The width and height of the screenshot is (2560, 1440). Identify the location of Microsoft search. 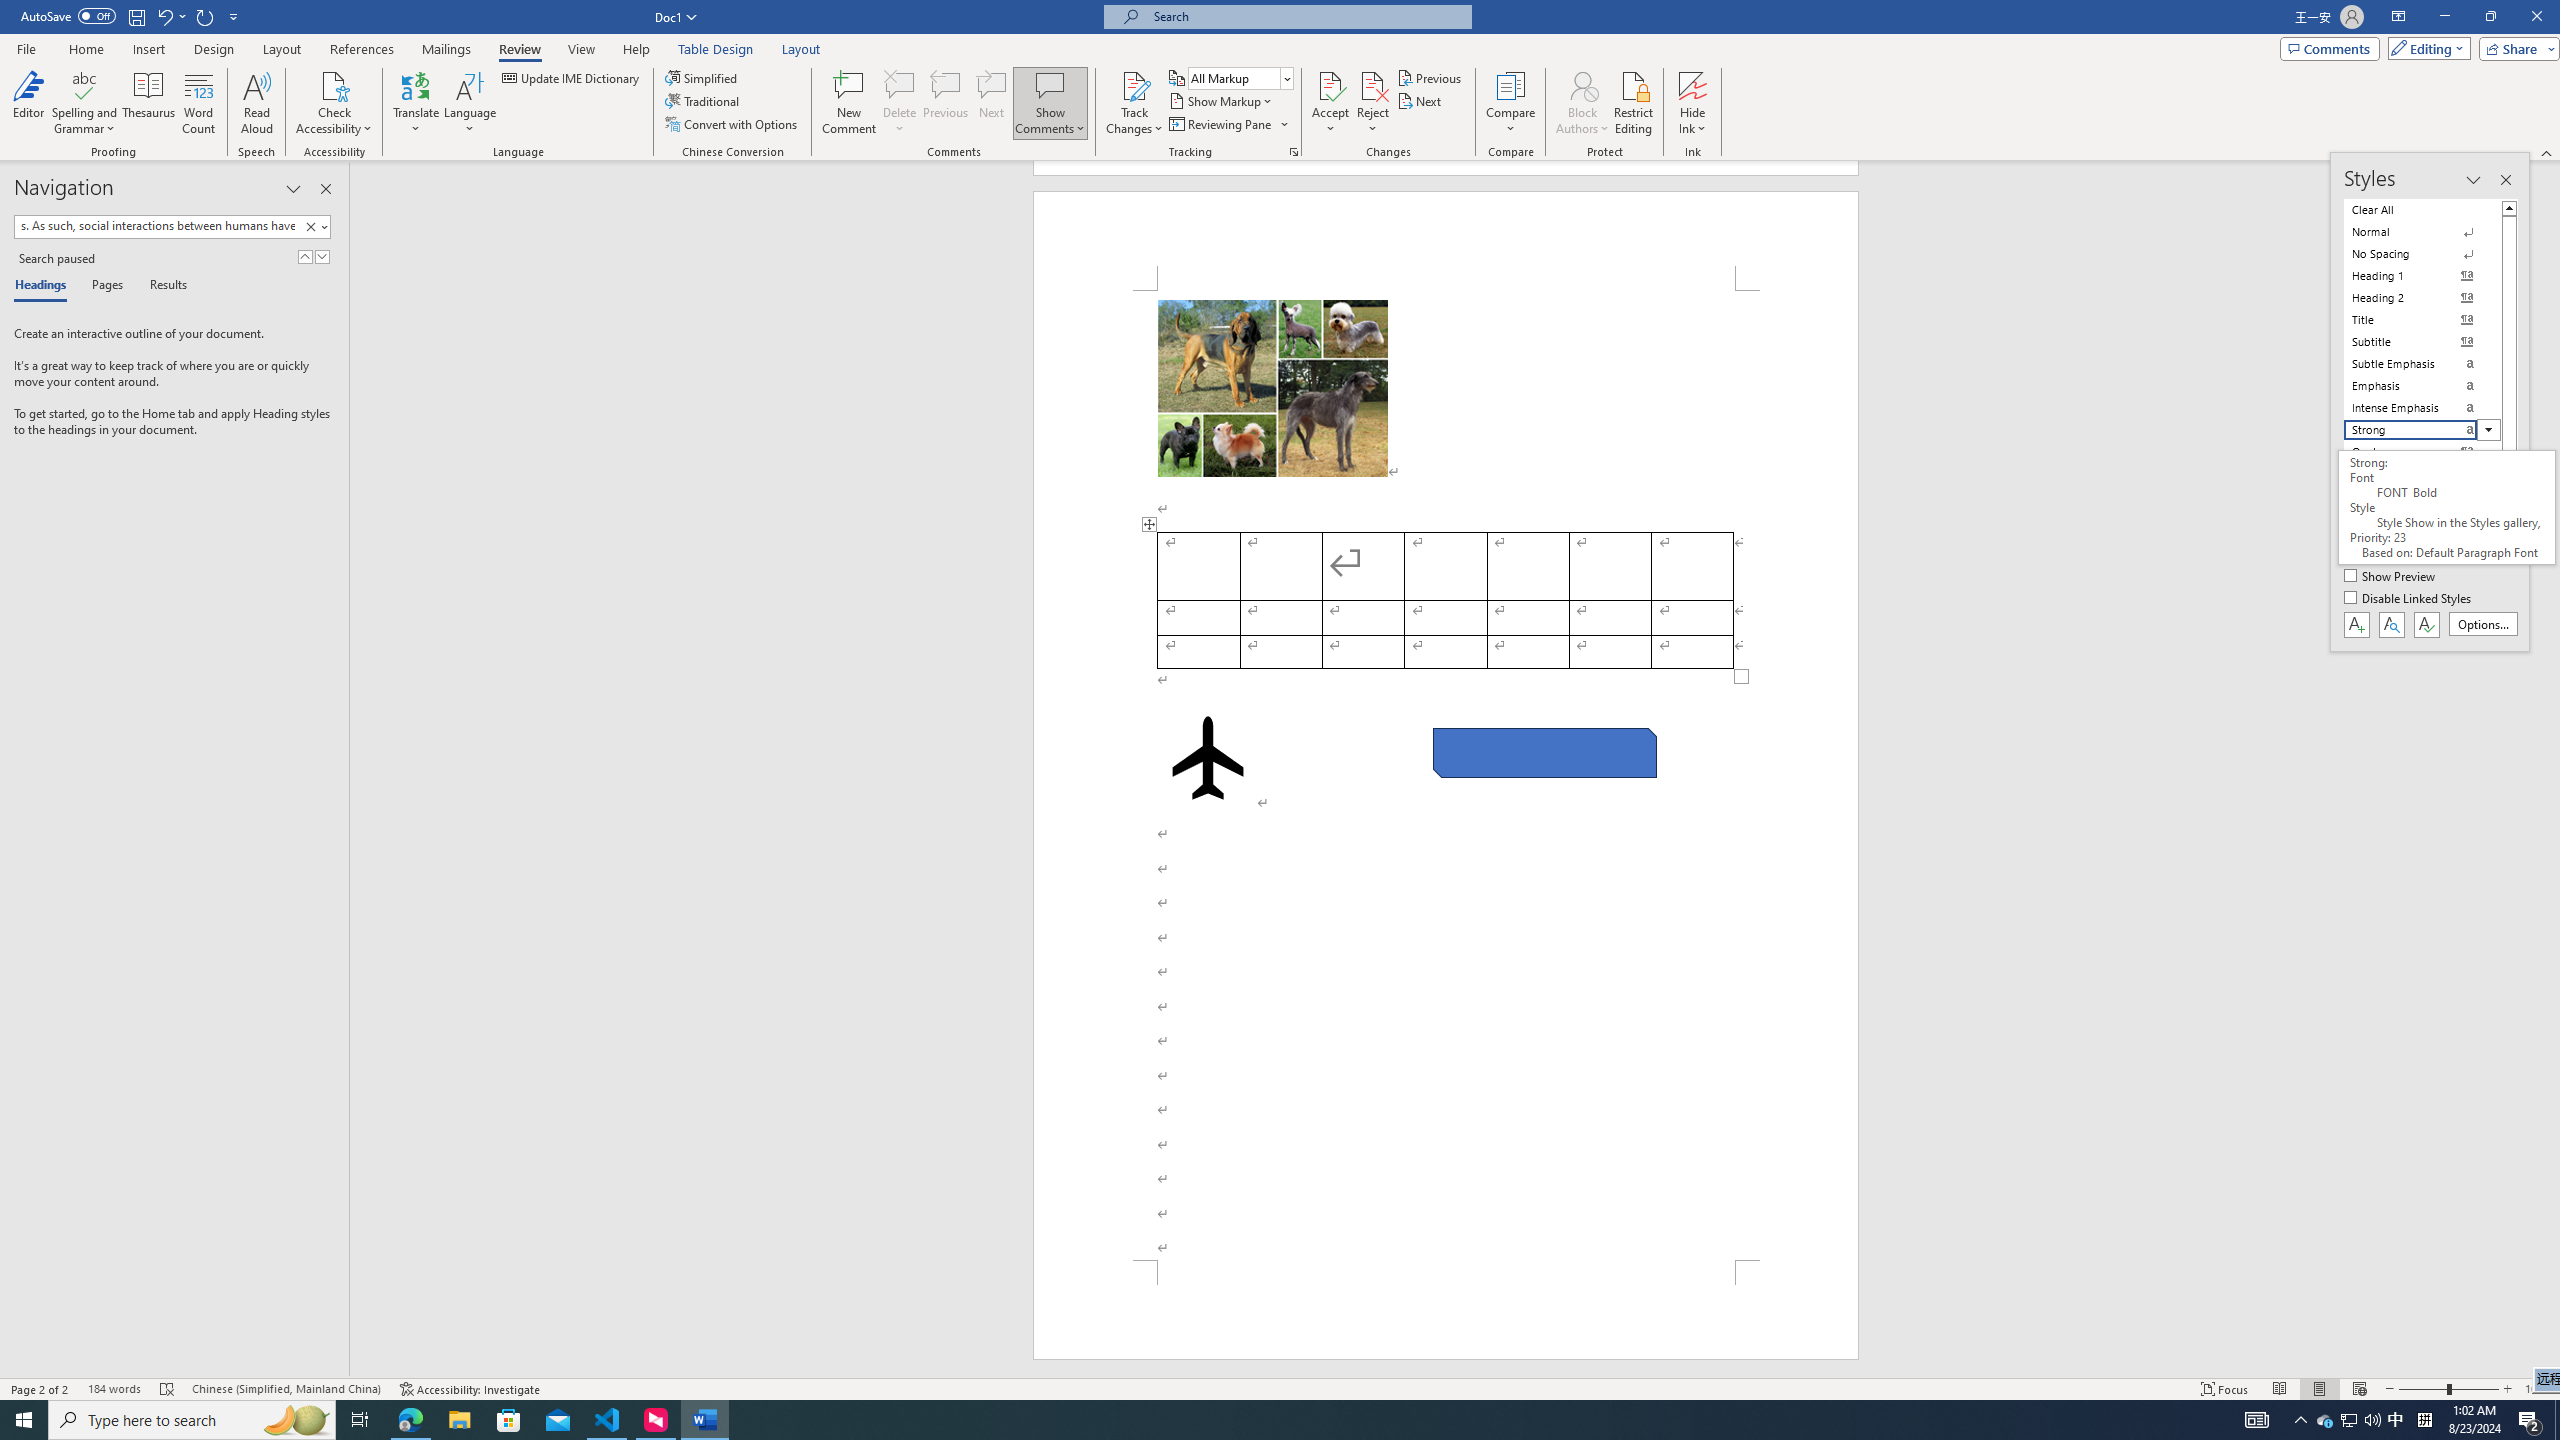
(1306, 16).